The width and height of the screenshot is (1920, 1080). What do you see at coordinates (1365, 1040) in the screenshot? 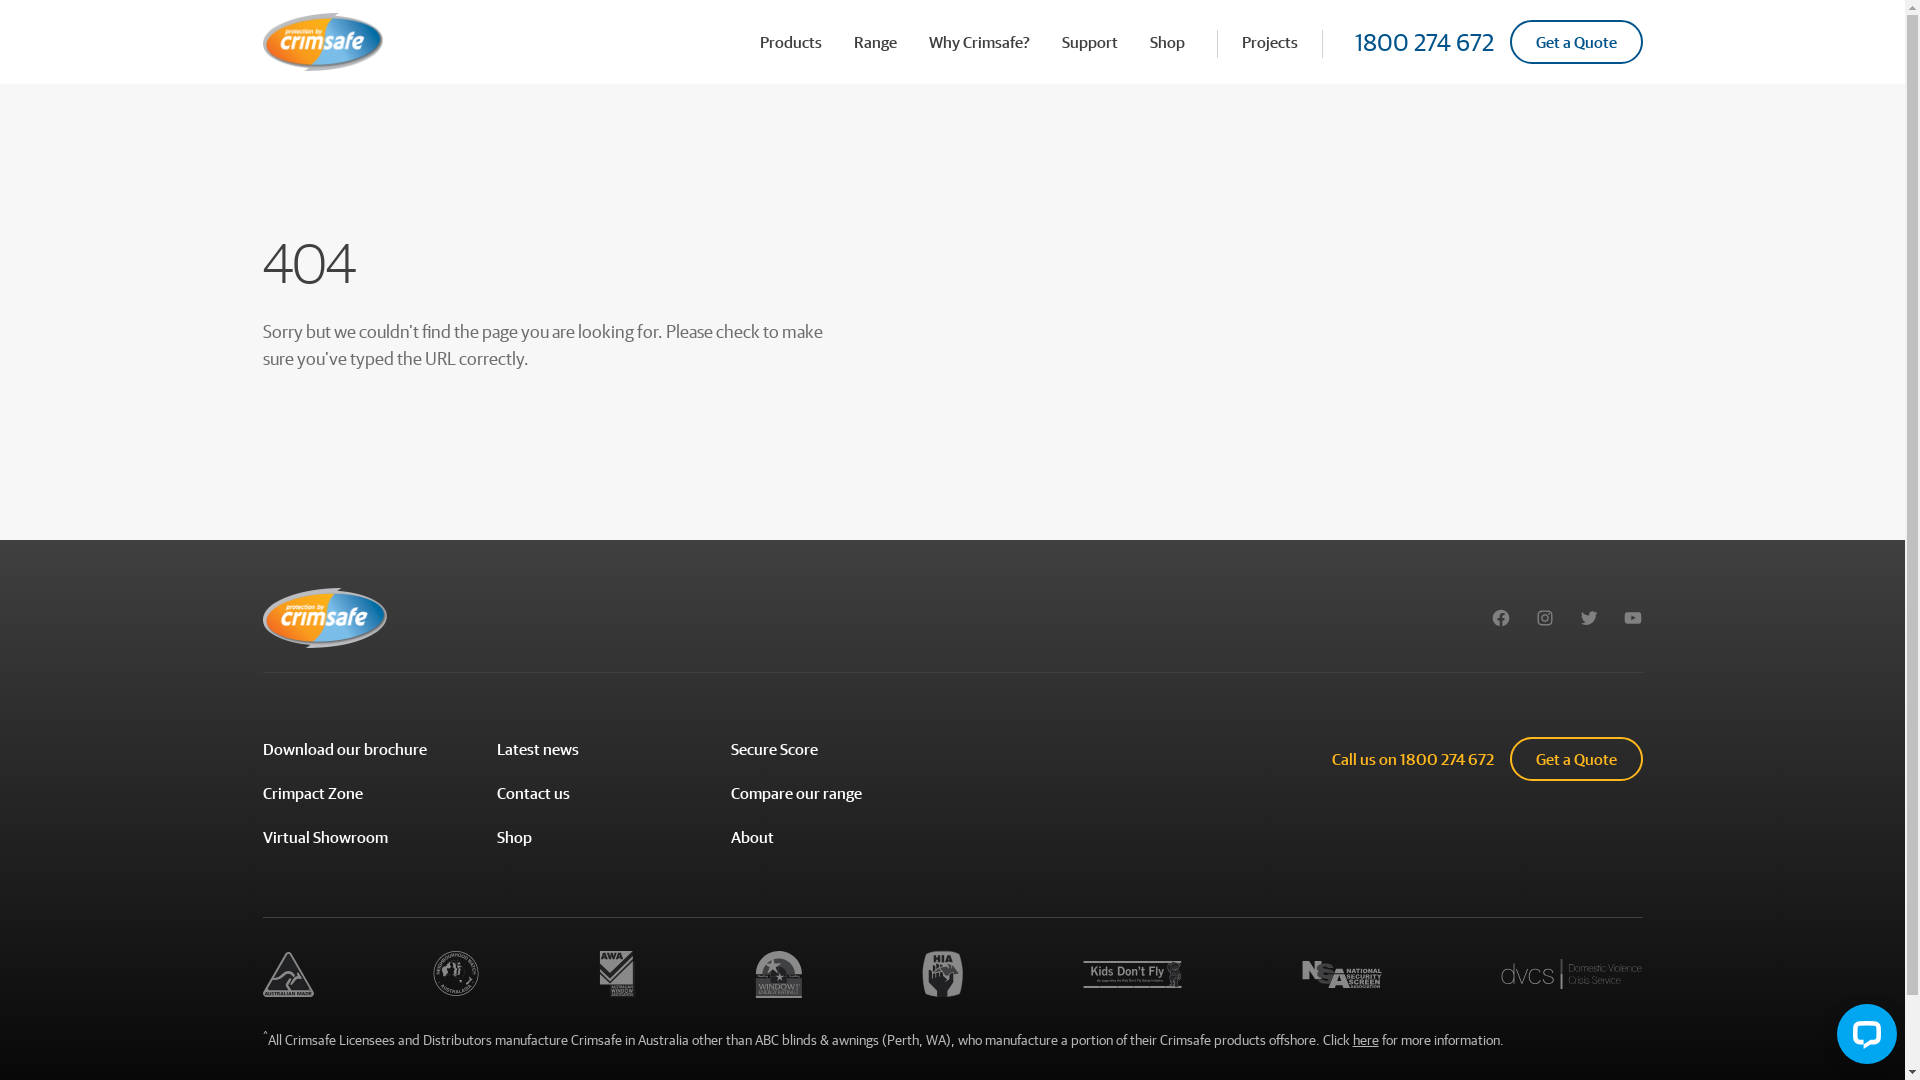
I see `here` at bounding box center [1365, 1040].